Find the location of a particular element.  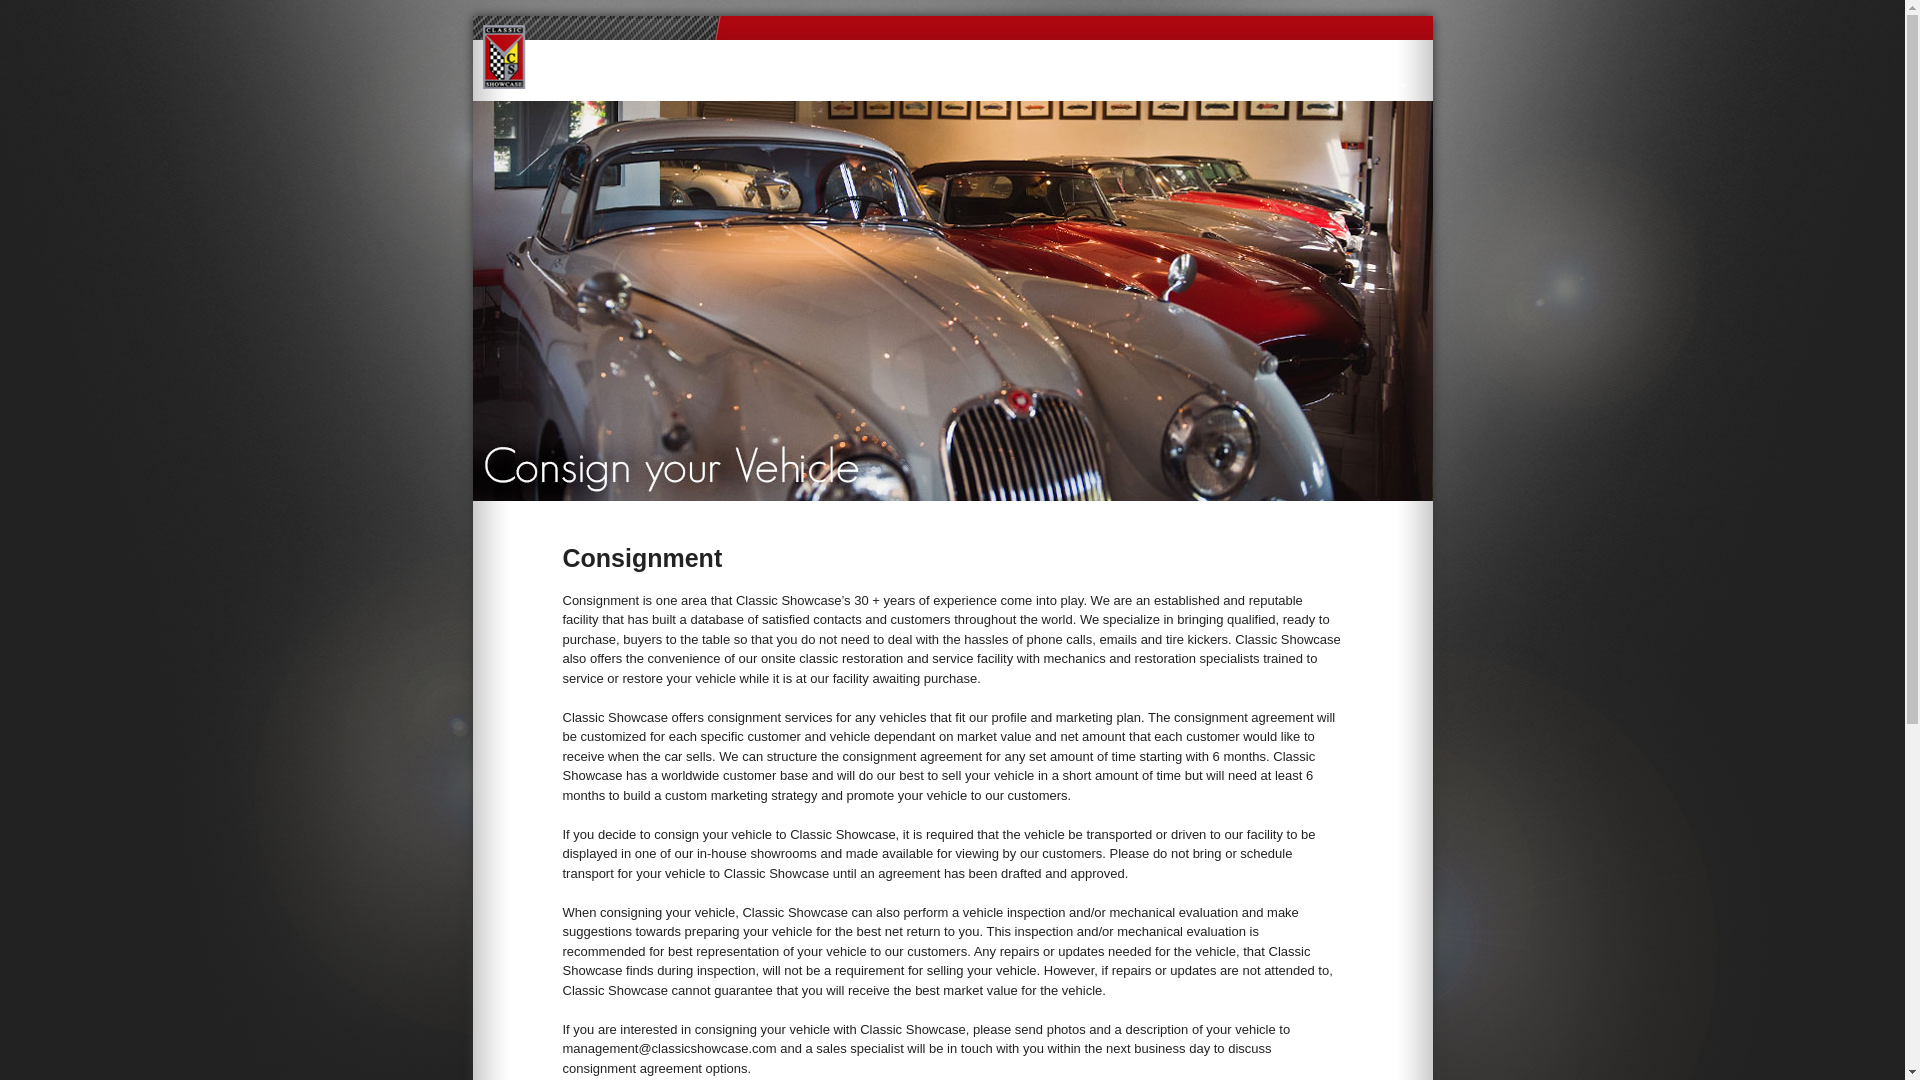

RESTORATION is located at coordinates (914, 86).